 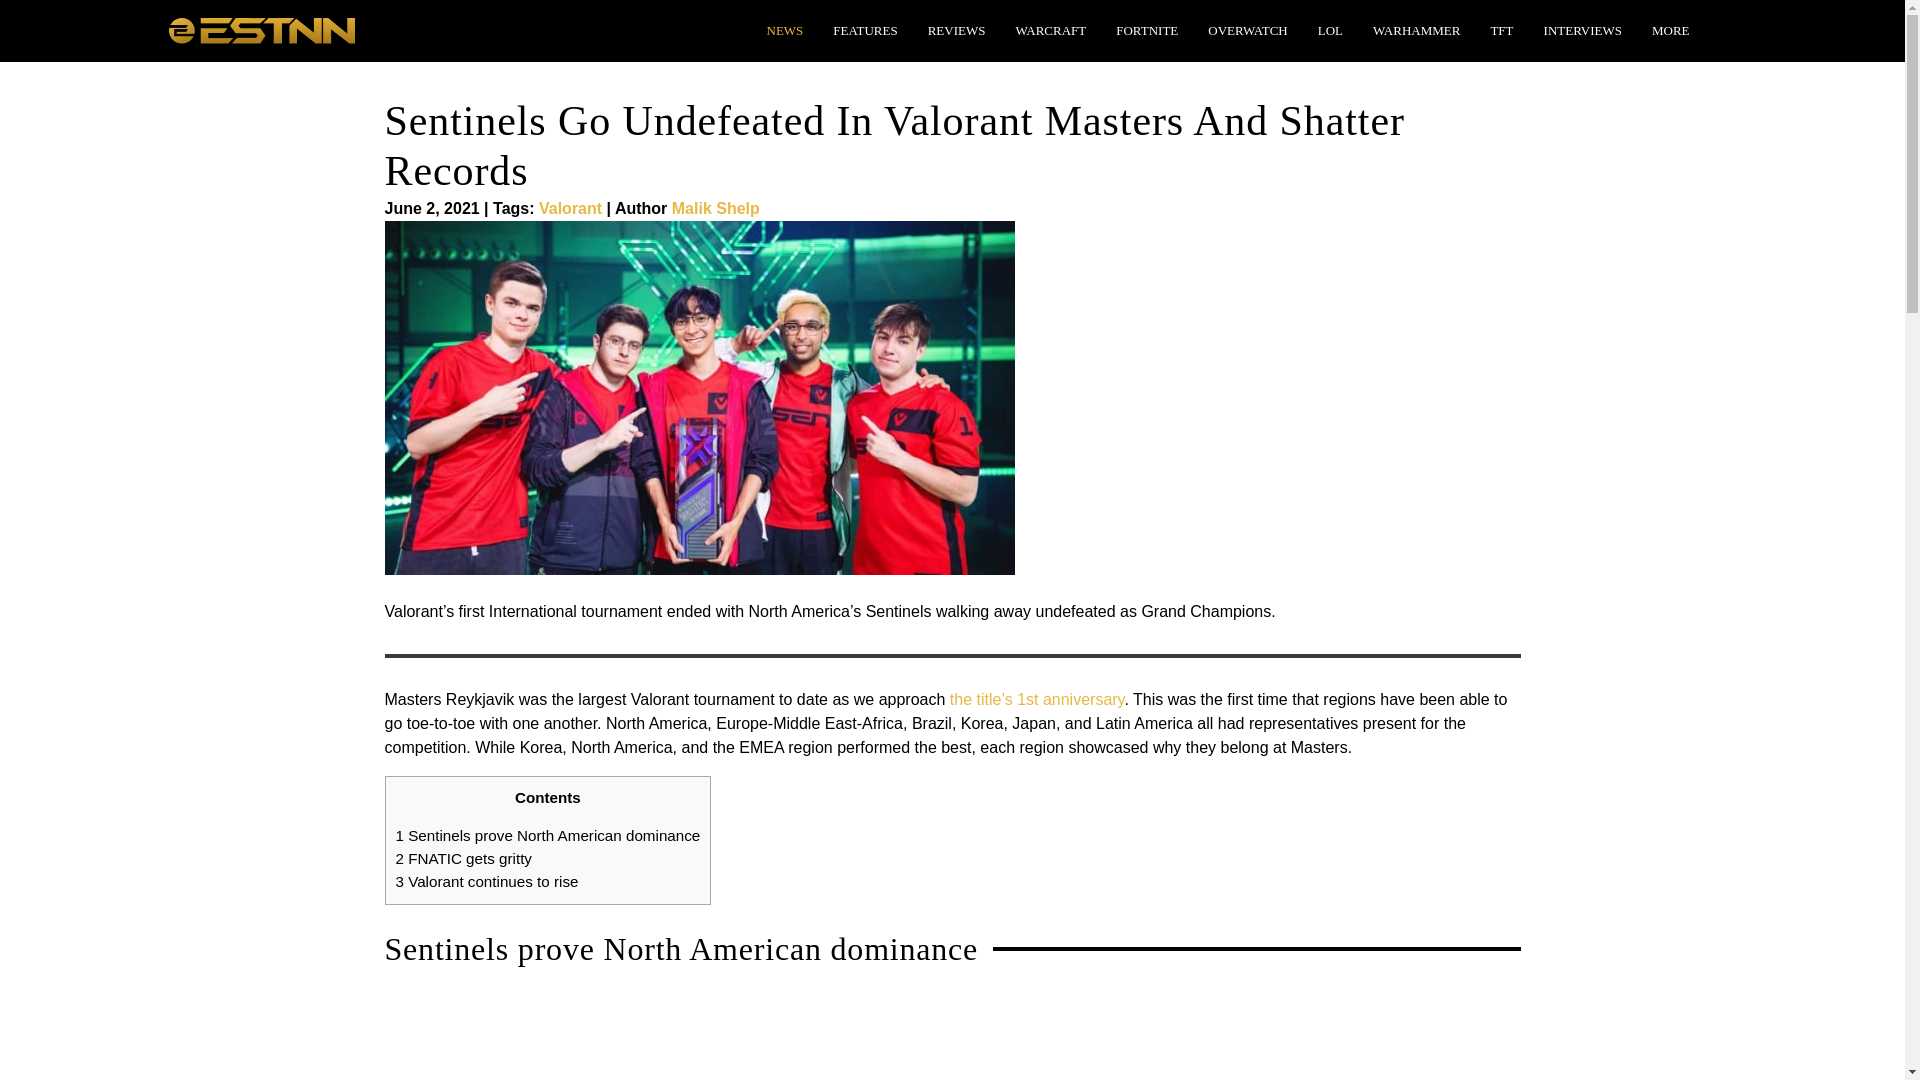 What do you see at coordinates (260, 28) in the screenshot?
I see `Home` at bounding box center [260, 28].